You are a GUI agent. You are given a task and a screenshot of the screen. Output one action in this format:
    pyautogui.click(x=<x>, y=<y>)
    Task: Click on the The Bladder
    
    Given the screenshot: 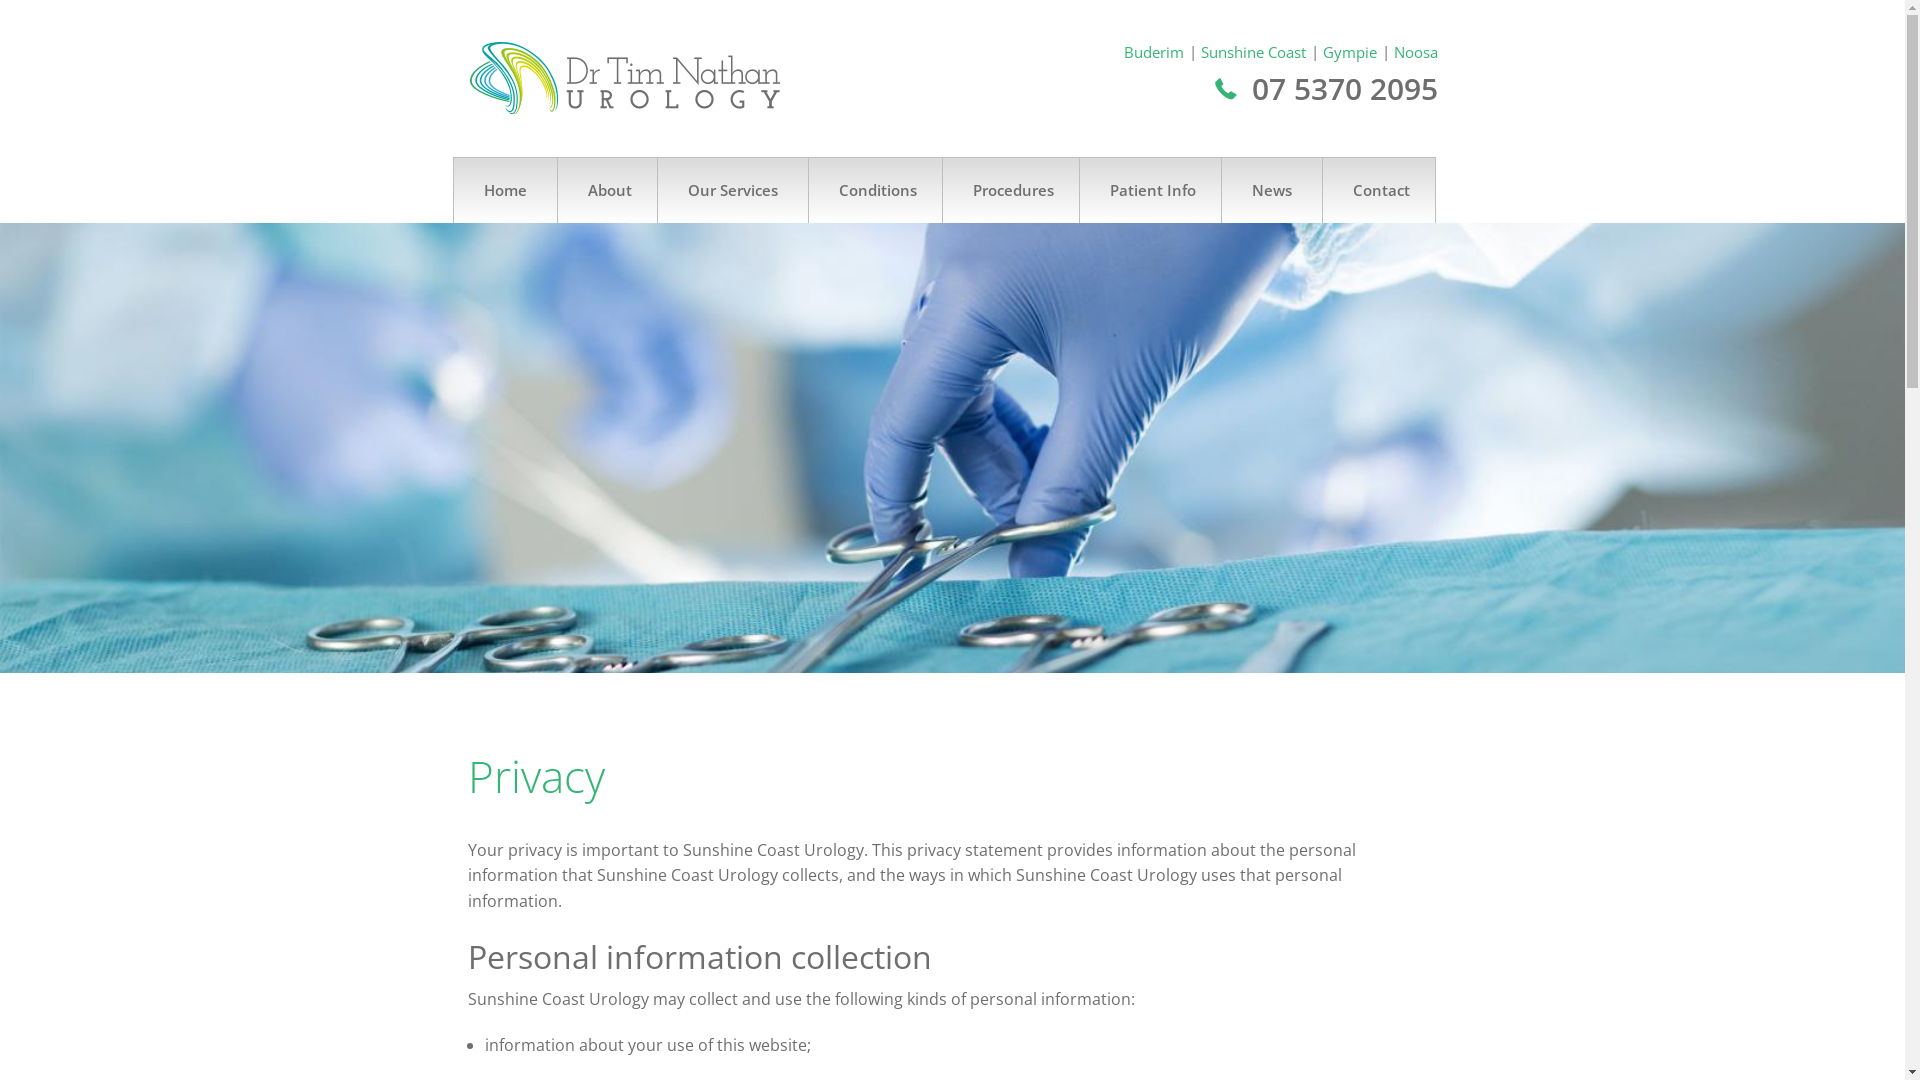 What is the action you would take?
    pyautogui.click(x=1057, y=251)
    